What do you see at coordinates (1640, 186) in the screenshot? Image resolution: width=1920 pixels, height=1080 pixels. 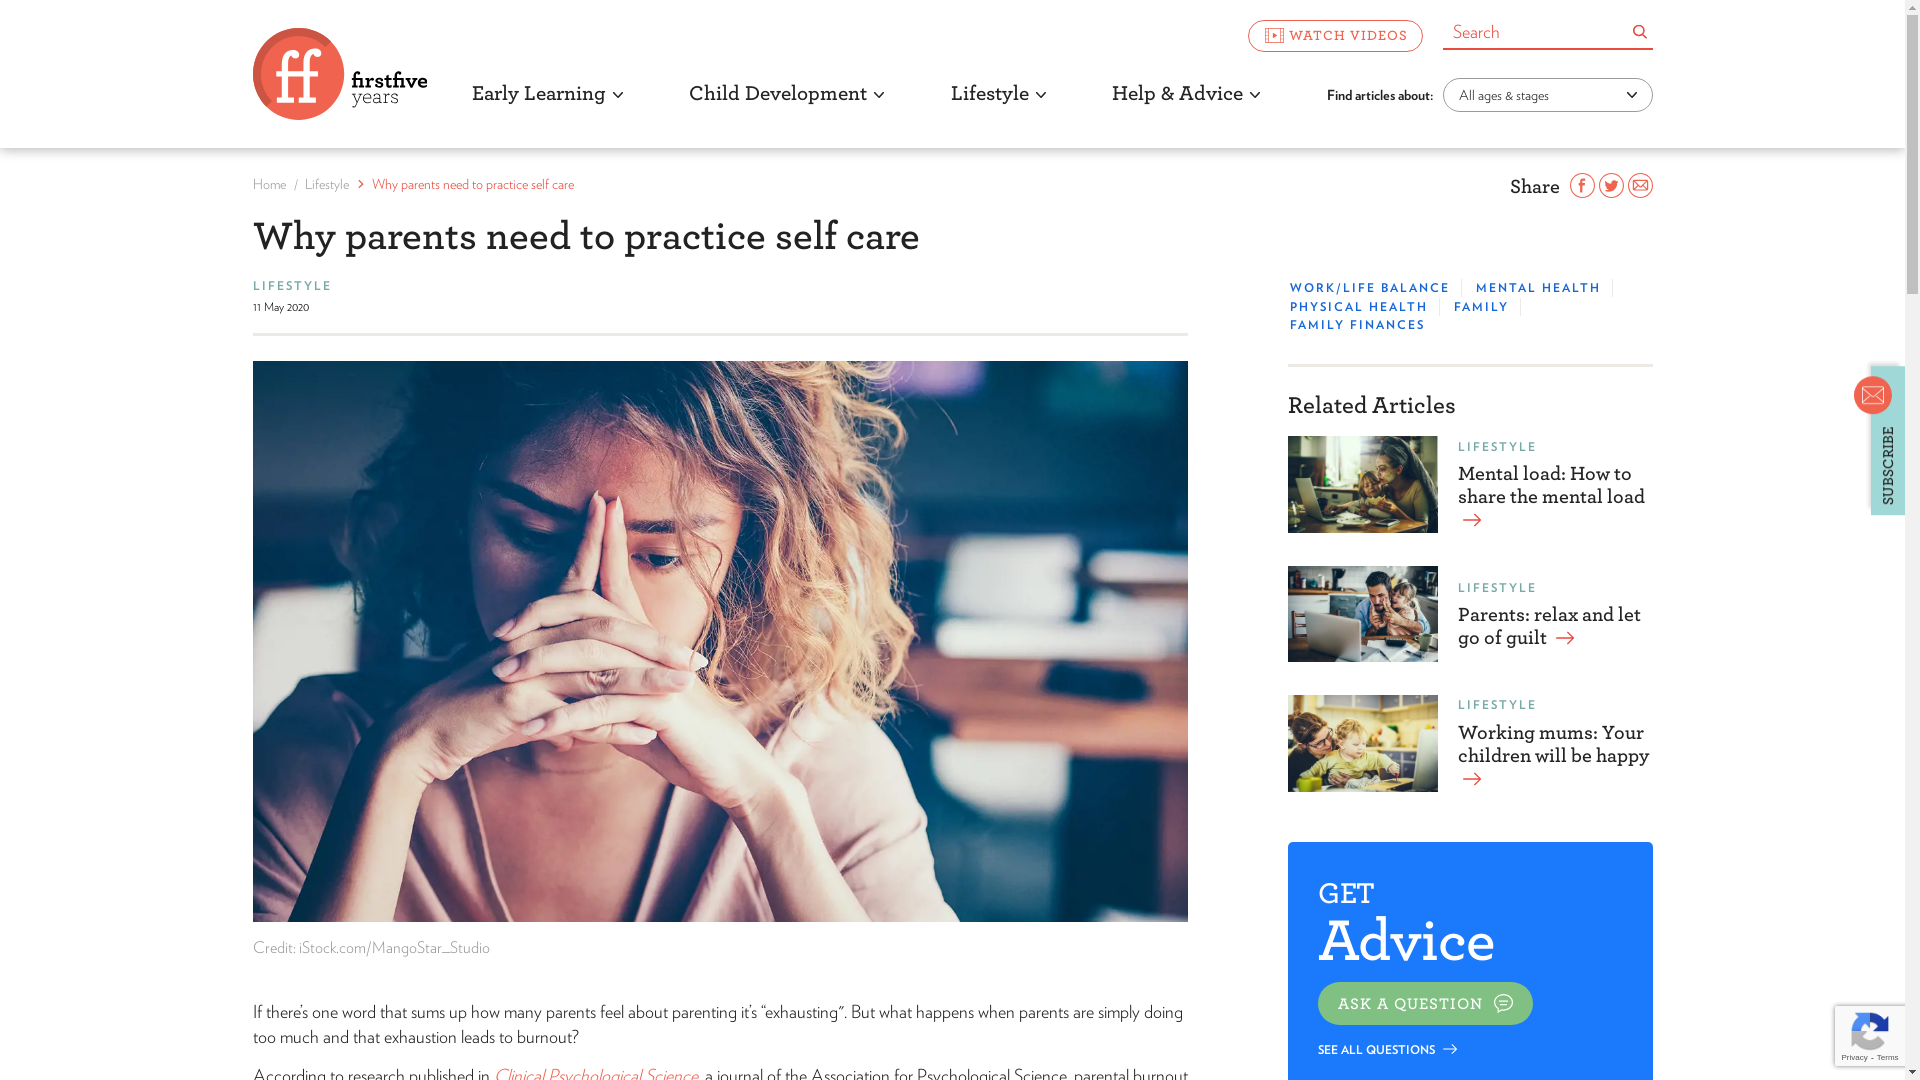 I see `Share to Email` at bounding box center [1640, 186].